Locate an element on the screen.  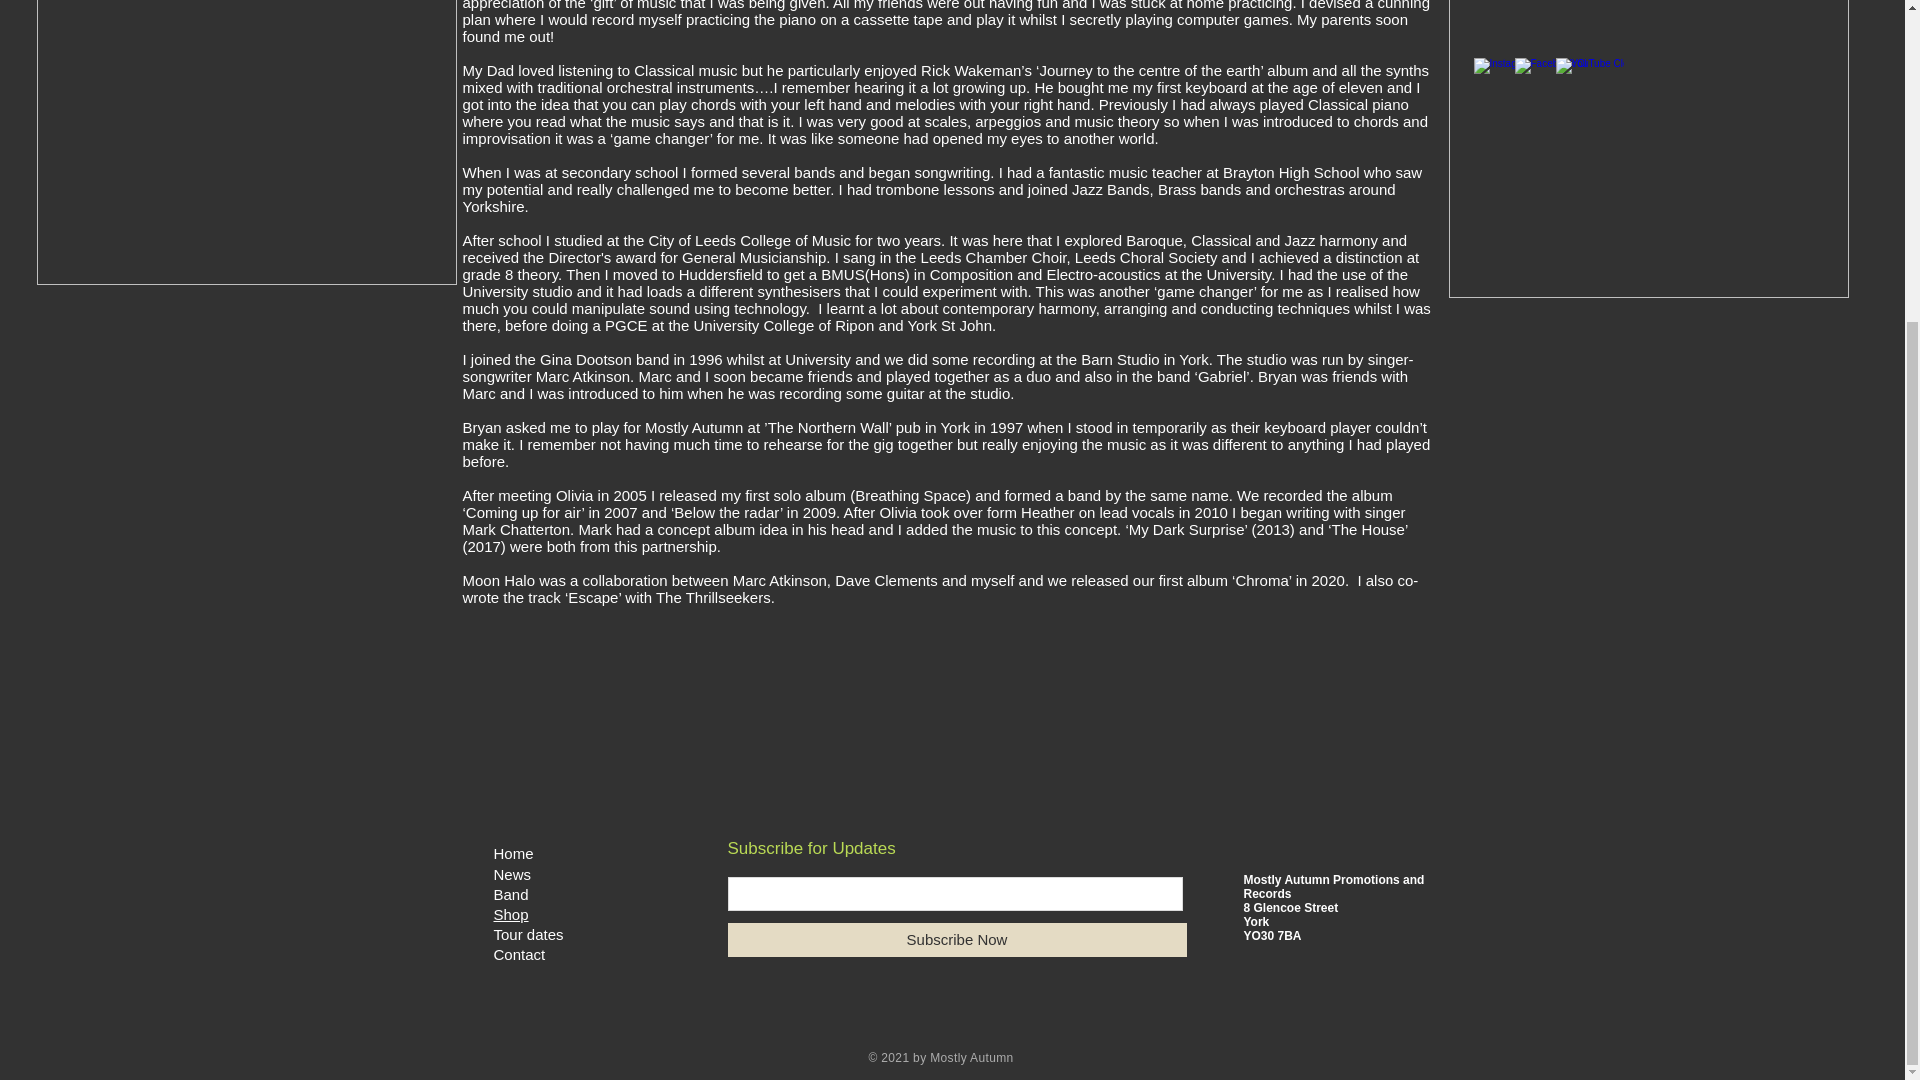
Band is located at coordinates (511, 894).